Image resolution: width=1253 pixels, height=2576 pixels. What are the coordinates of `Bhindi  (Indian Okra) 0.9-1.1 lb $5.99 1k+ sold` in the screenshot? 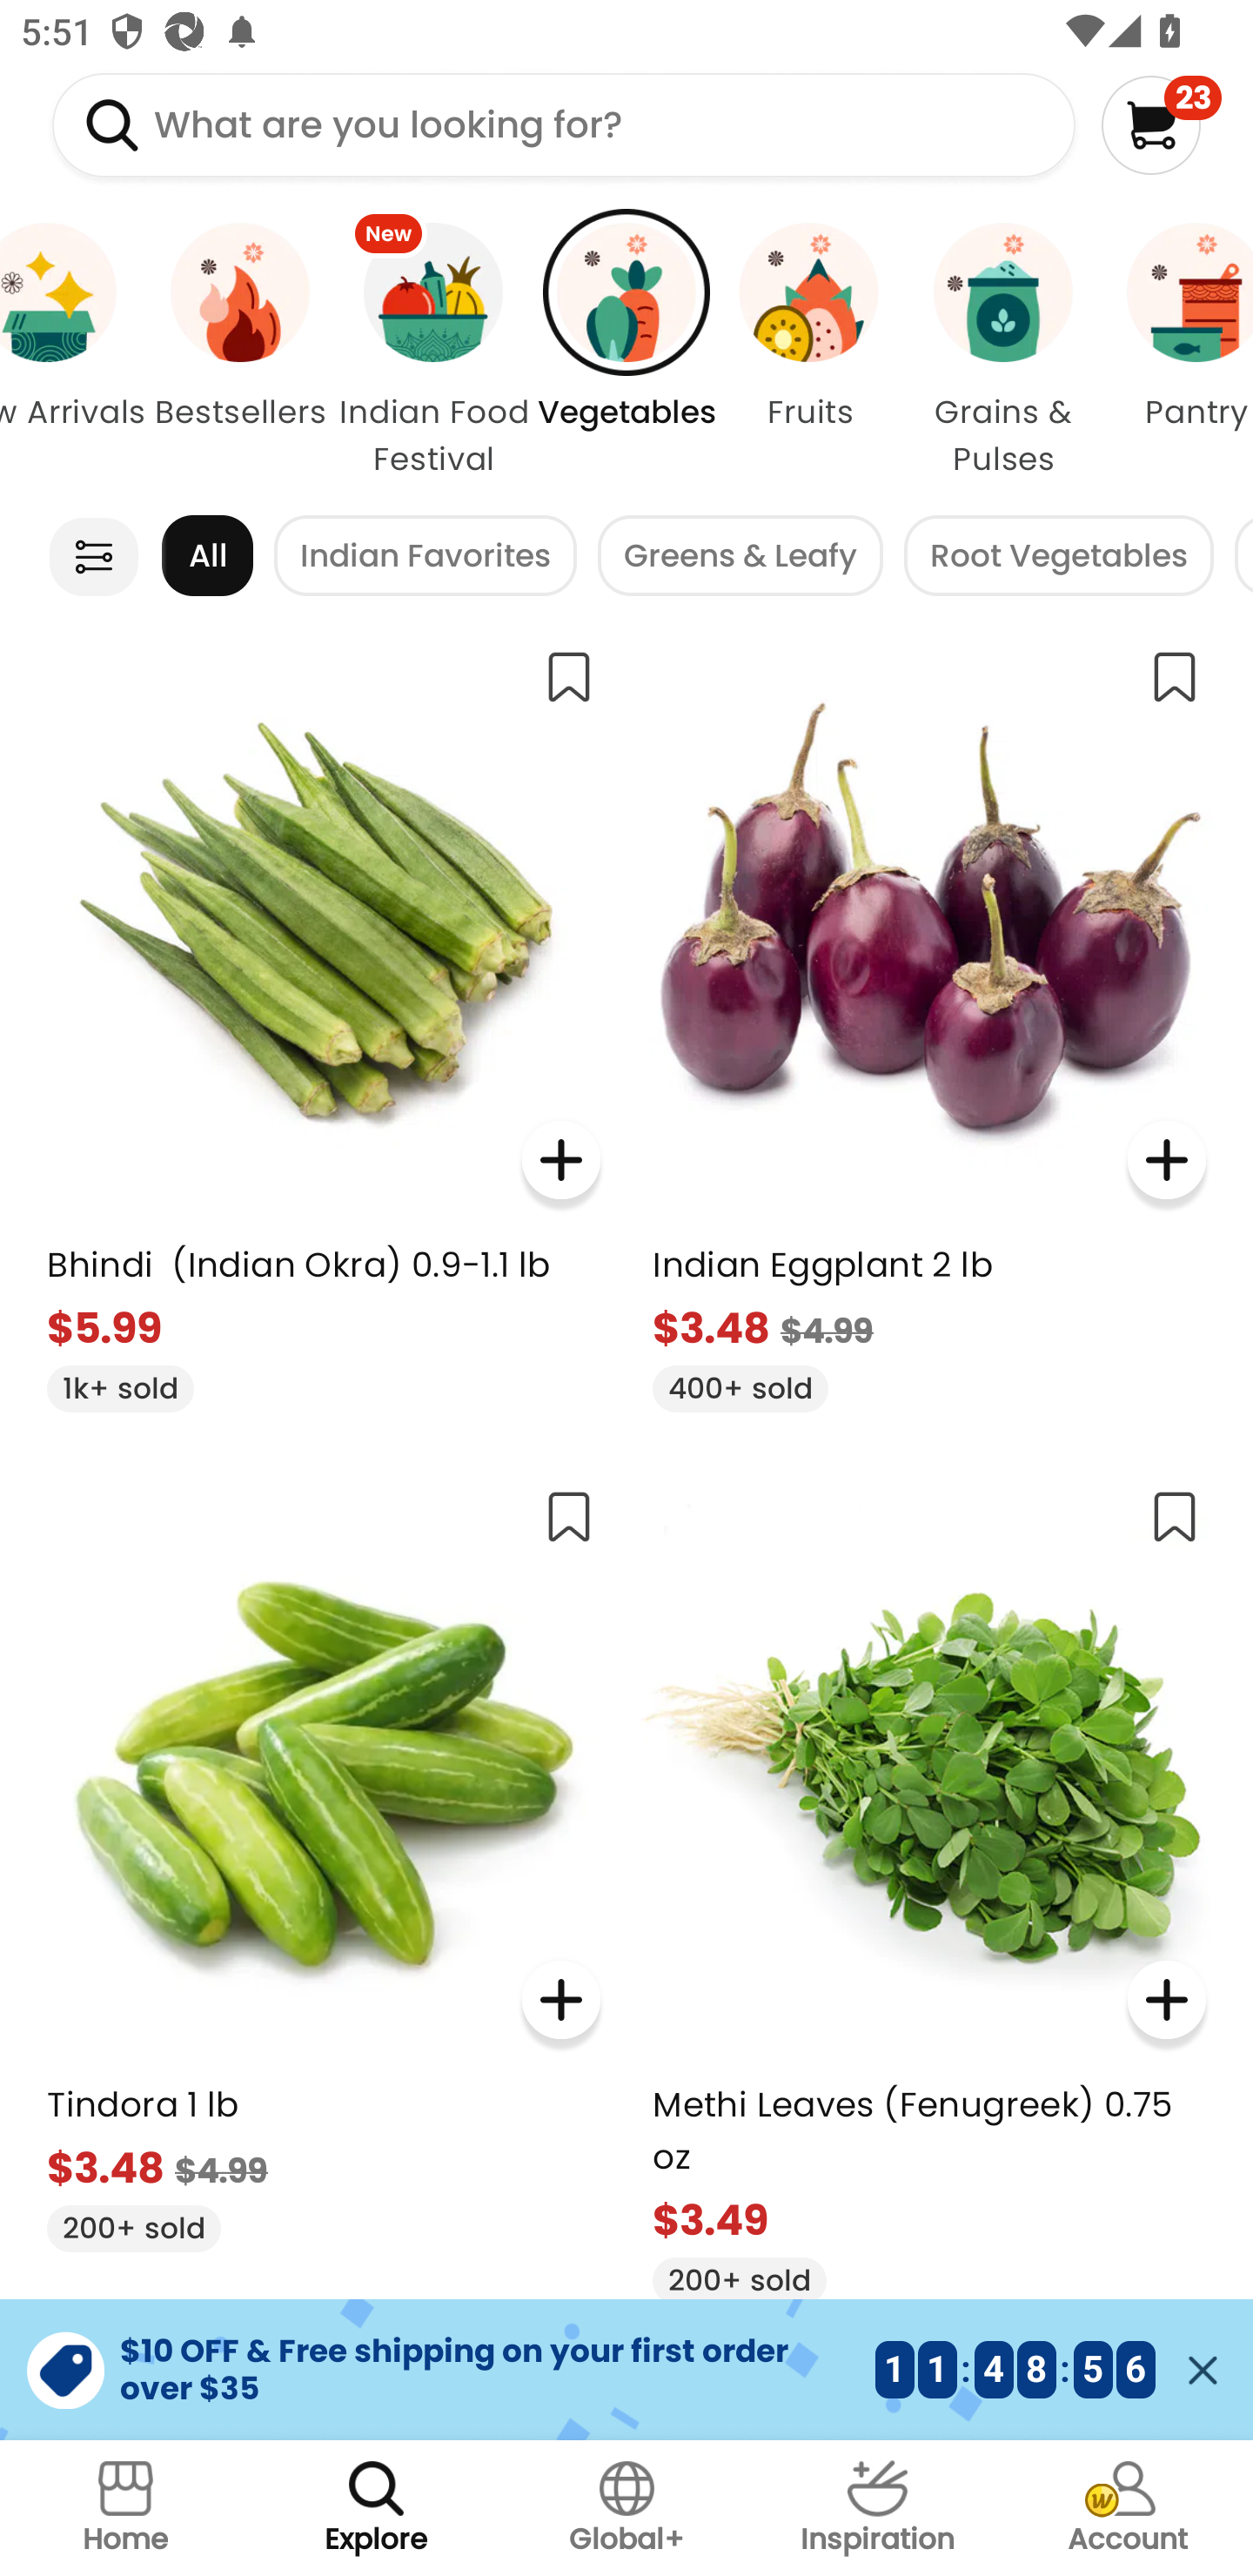 It's located at (324, 1018).